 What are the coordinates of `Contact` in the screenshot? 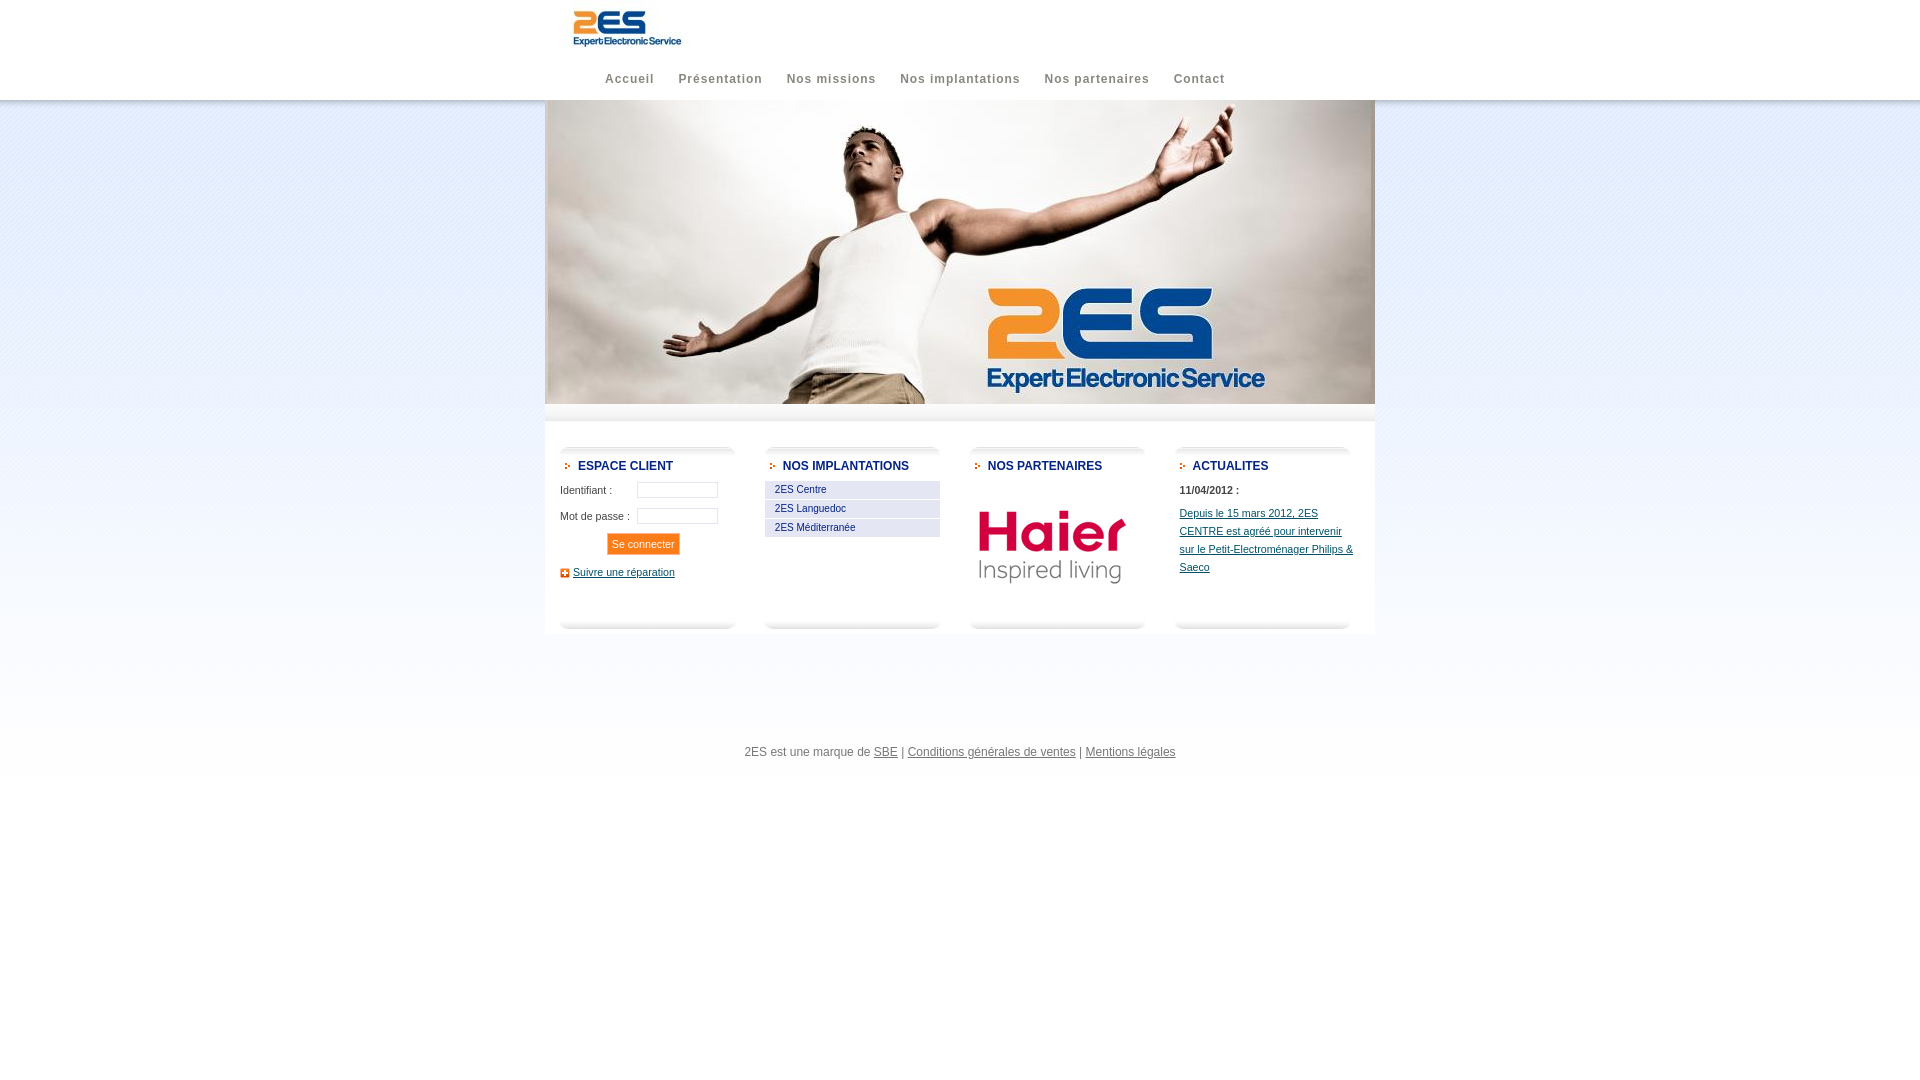 It's located at (1200, 79).